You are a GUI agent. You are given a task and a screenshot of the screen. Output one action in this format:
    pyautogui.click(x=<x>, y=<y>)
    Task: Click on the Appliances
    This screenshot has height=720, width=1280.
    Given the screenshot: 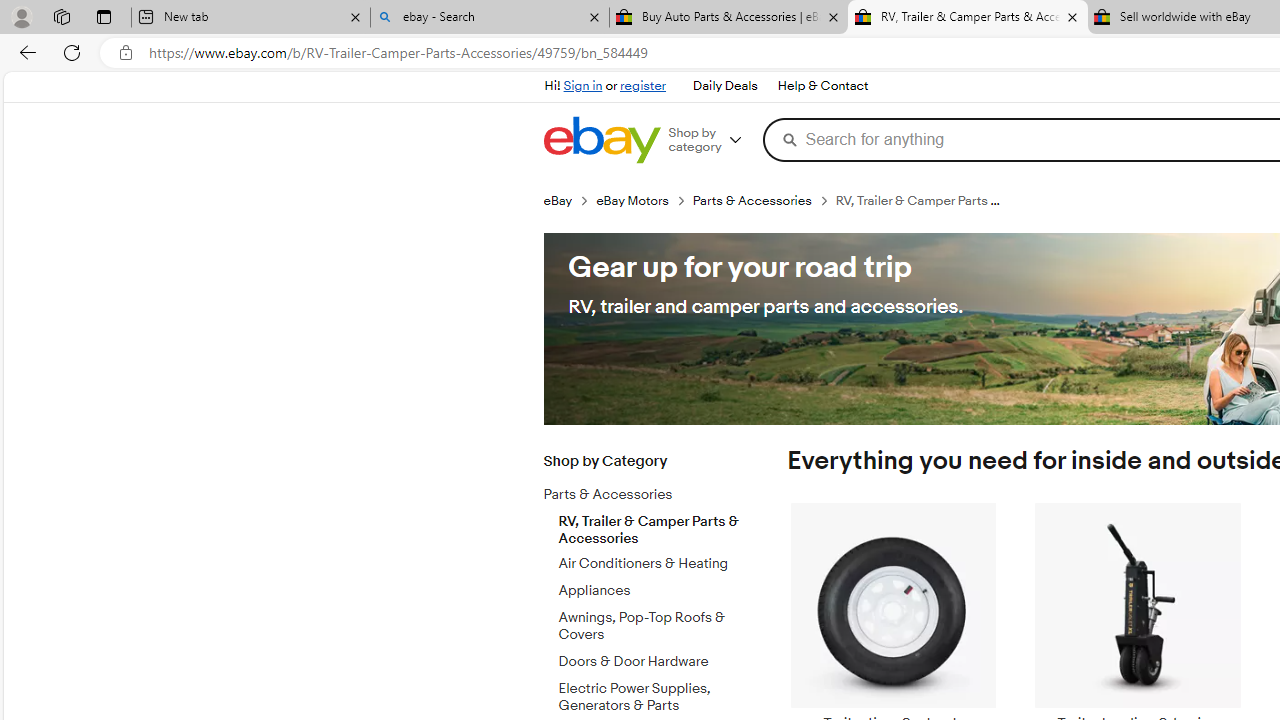 What is the action you would take?
    pyautogui.click(x=653, y=587)
    